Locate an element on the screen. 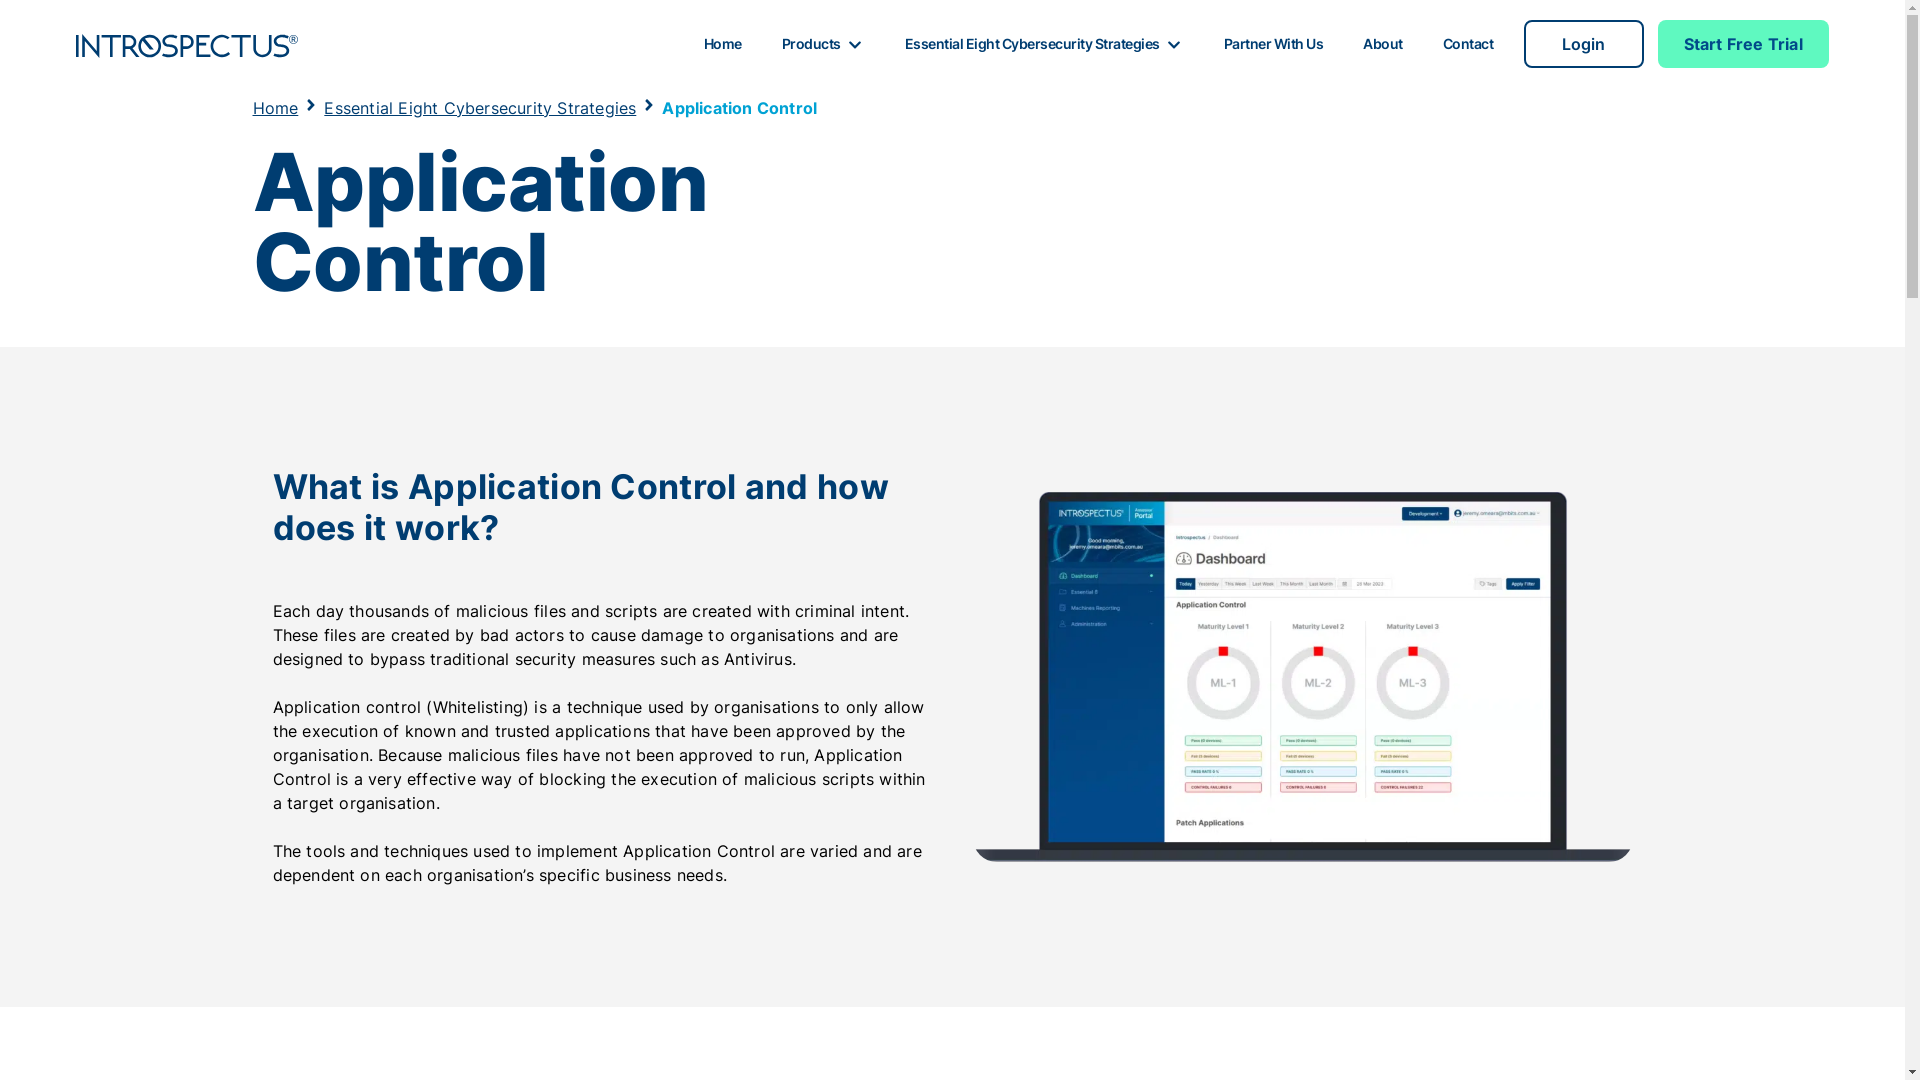  Login is located at coordinates (1584, 44).